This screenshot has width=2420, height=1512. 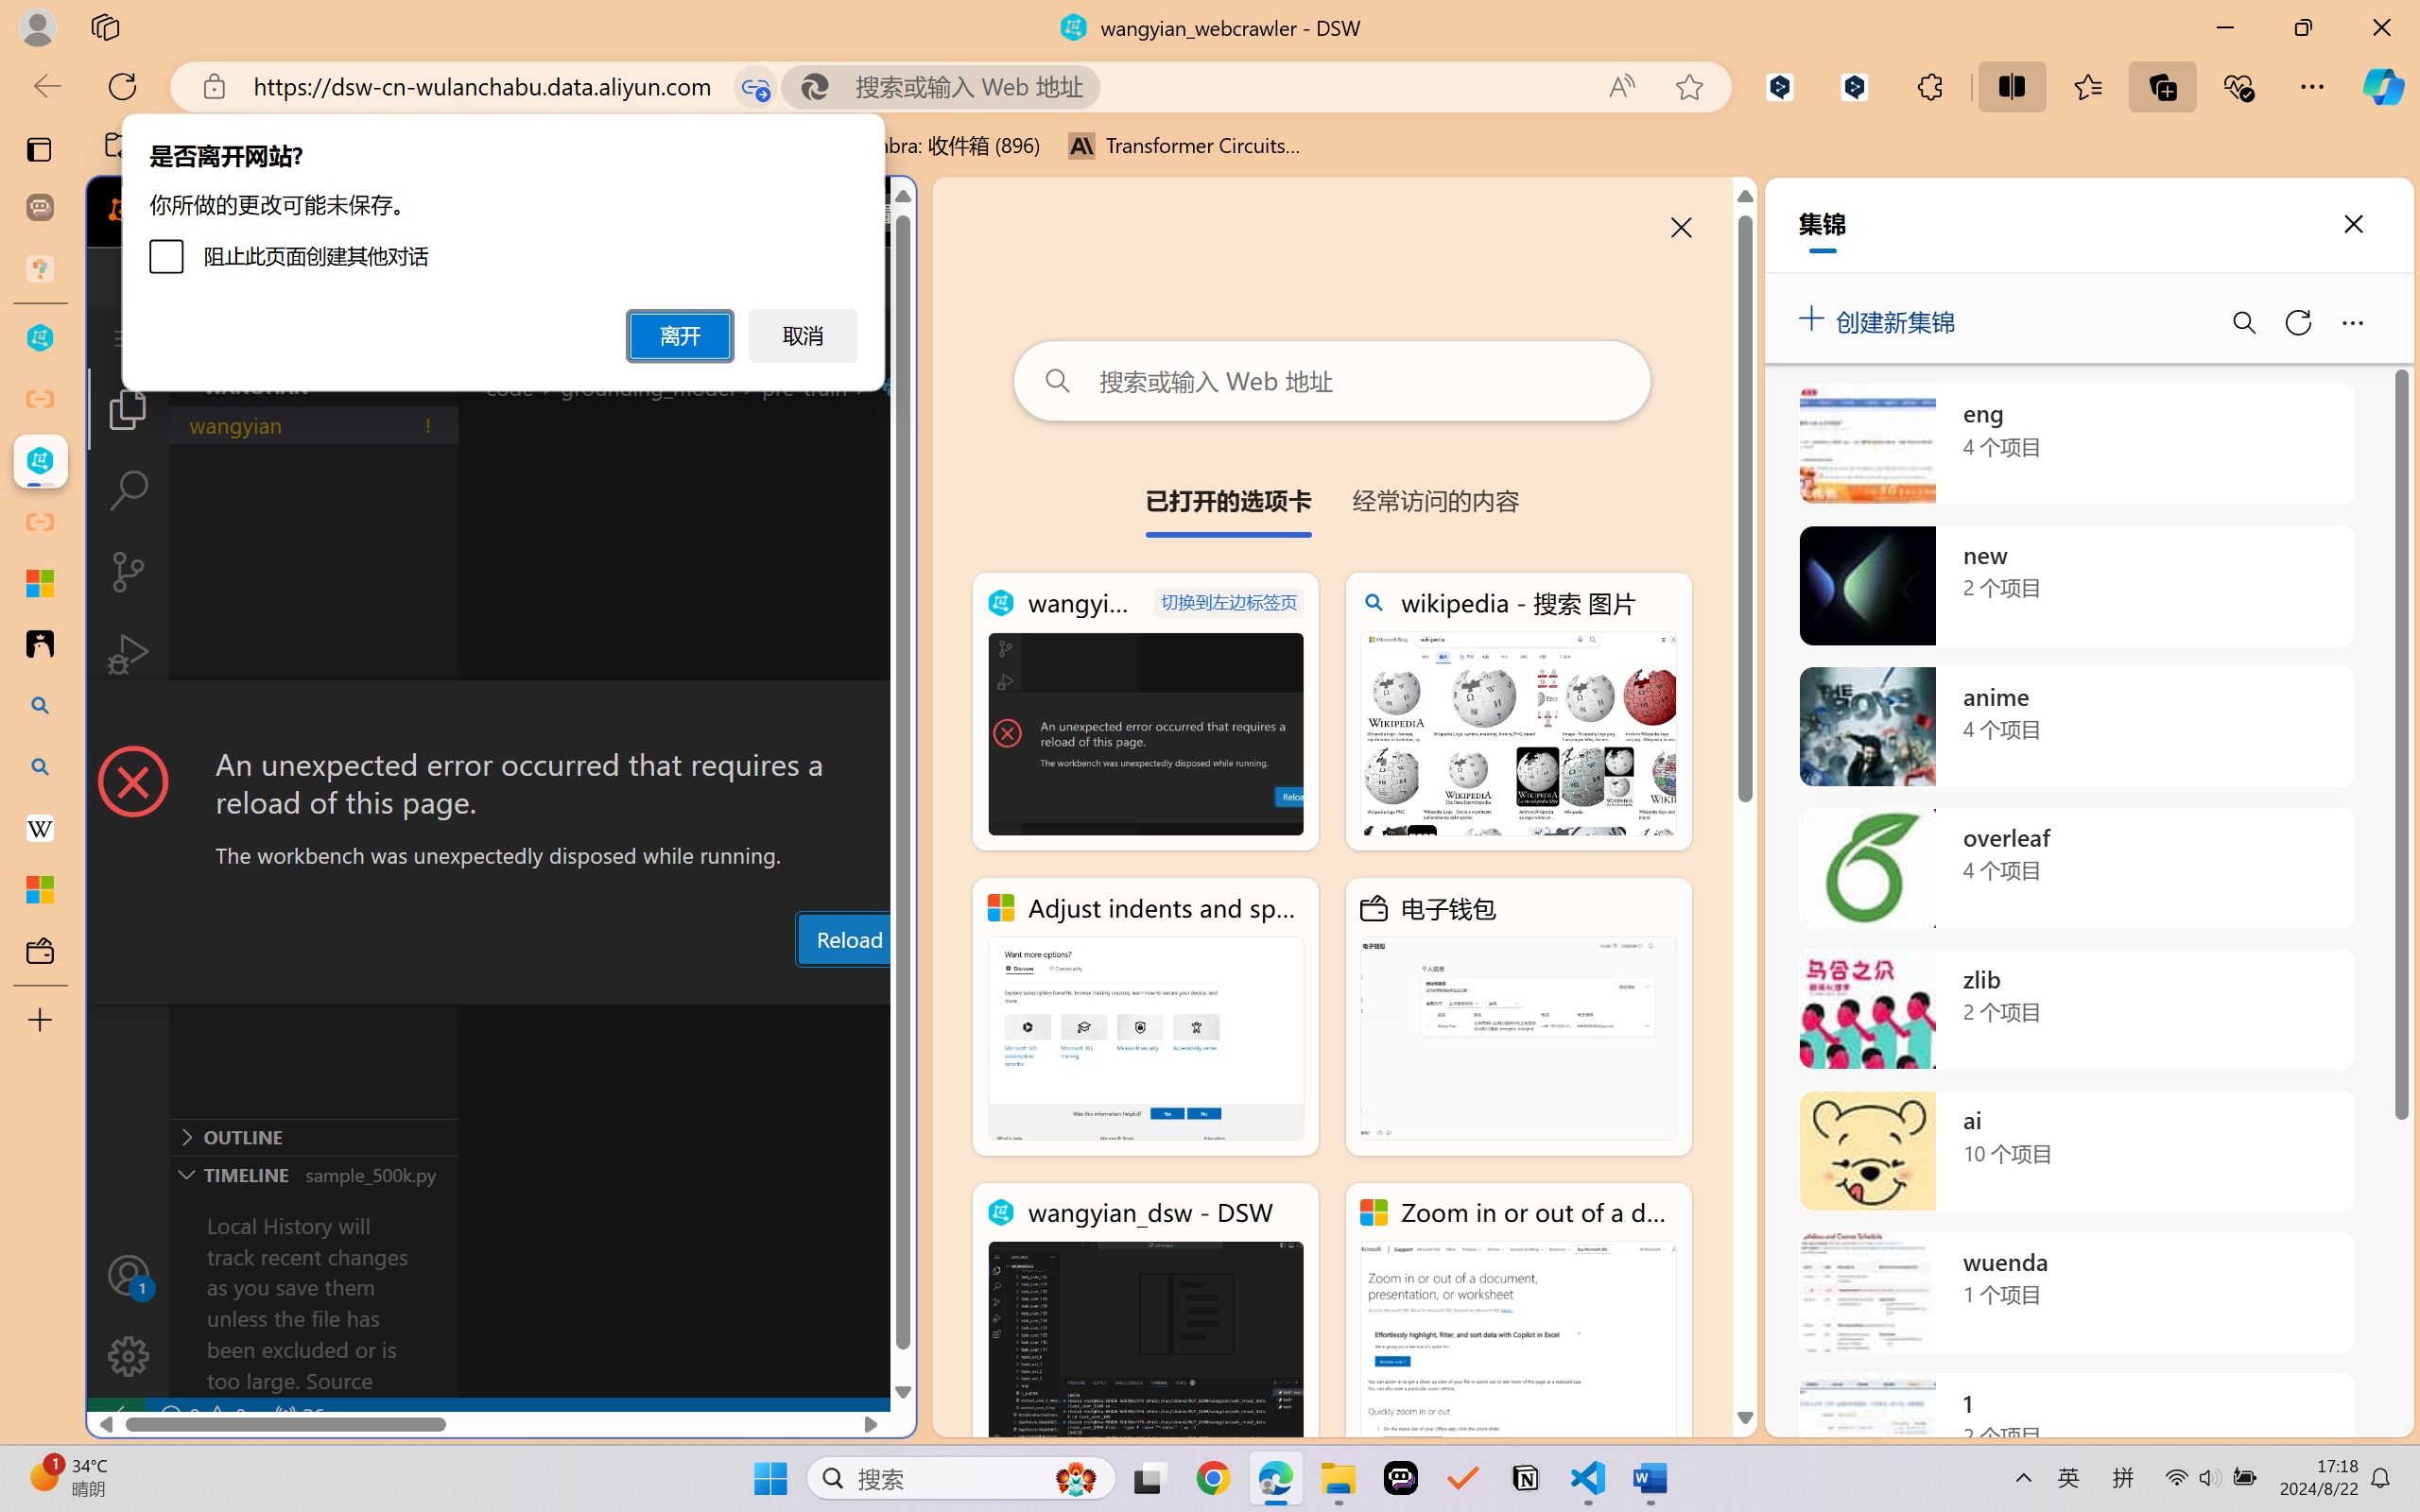 I want to click on Timeline Section, so click(x=313, y=1174).